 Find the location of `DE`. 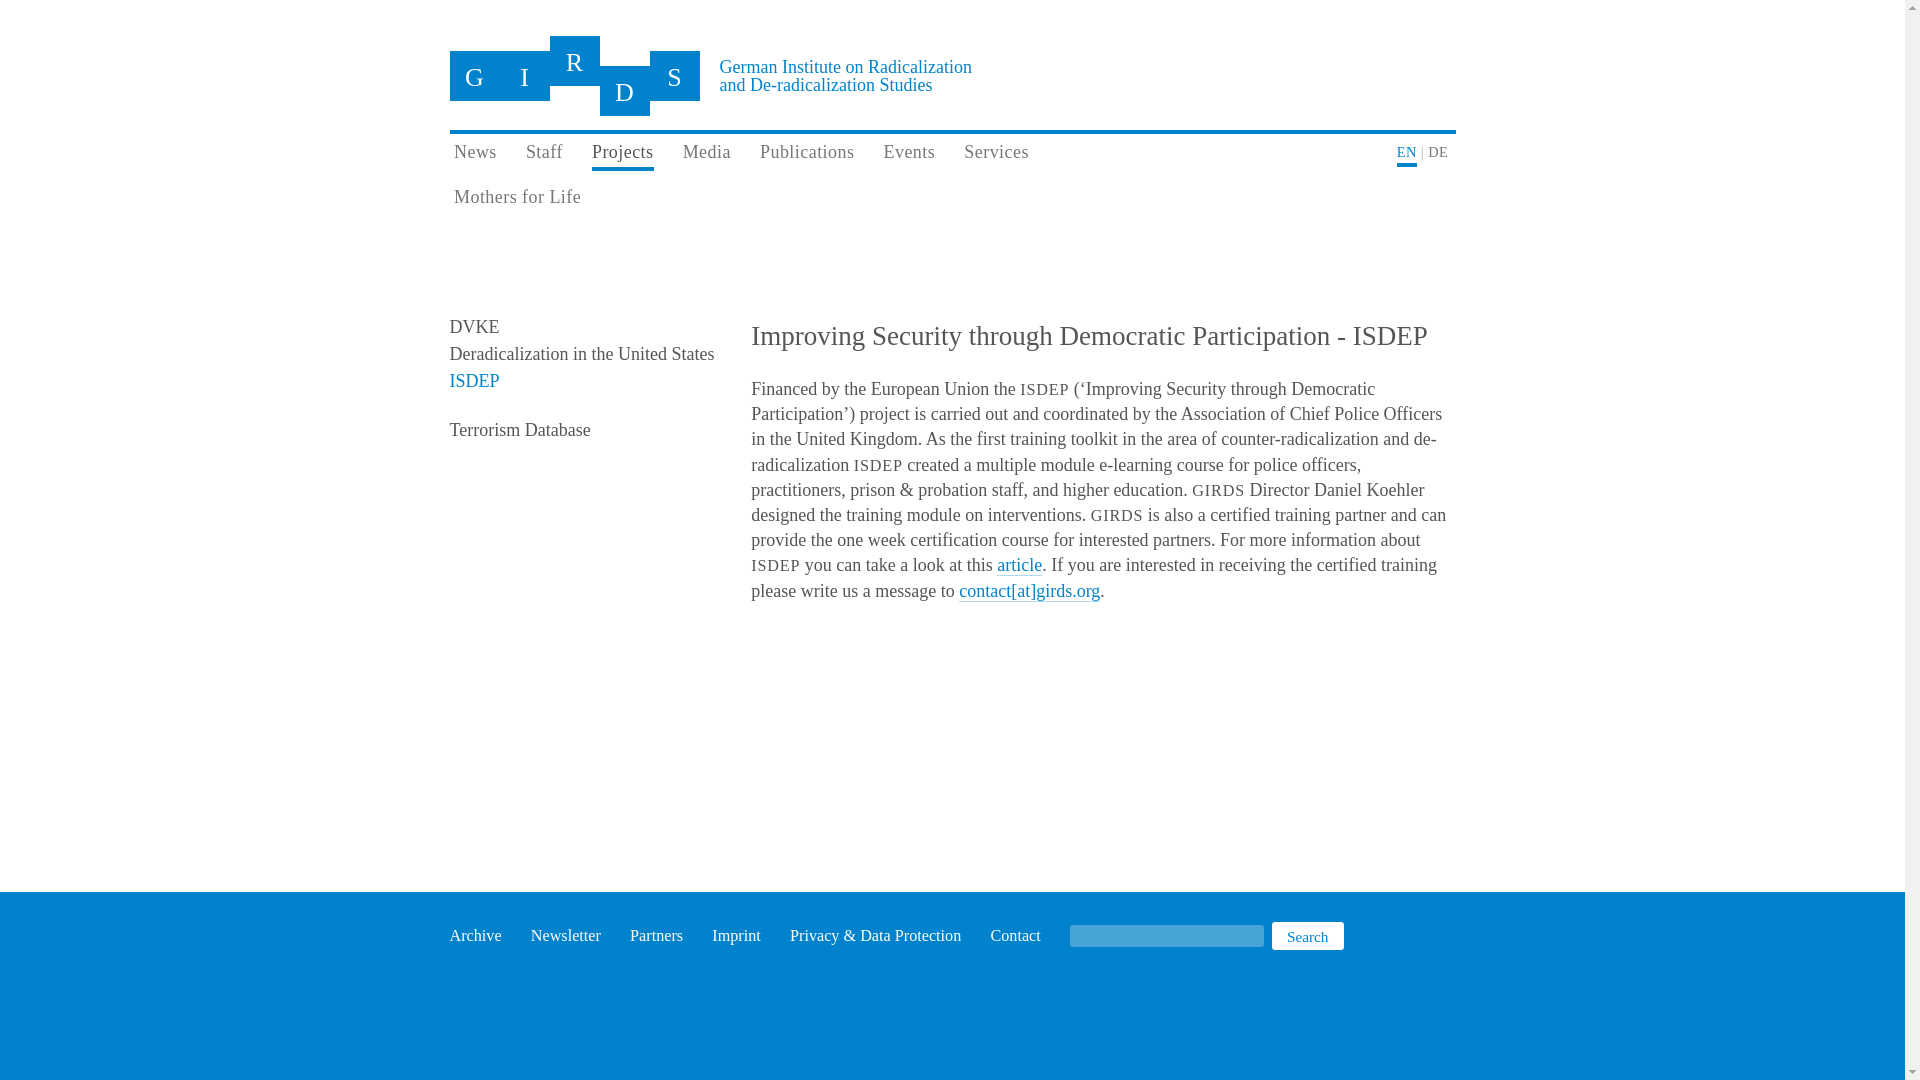

DE is located at coordinates (1438, 154).